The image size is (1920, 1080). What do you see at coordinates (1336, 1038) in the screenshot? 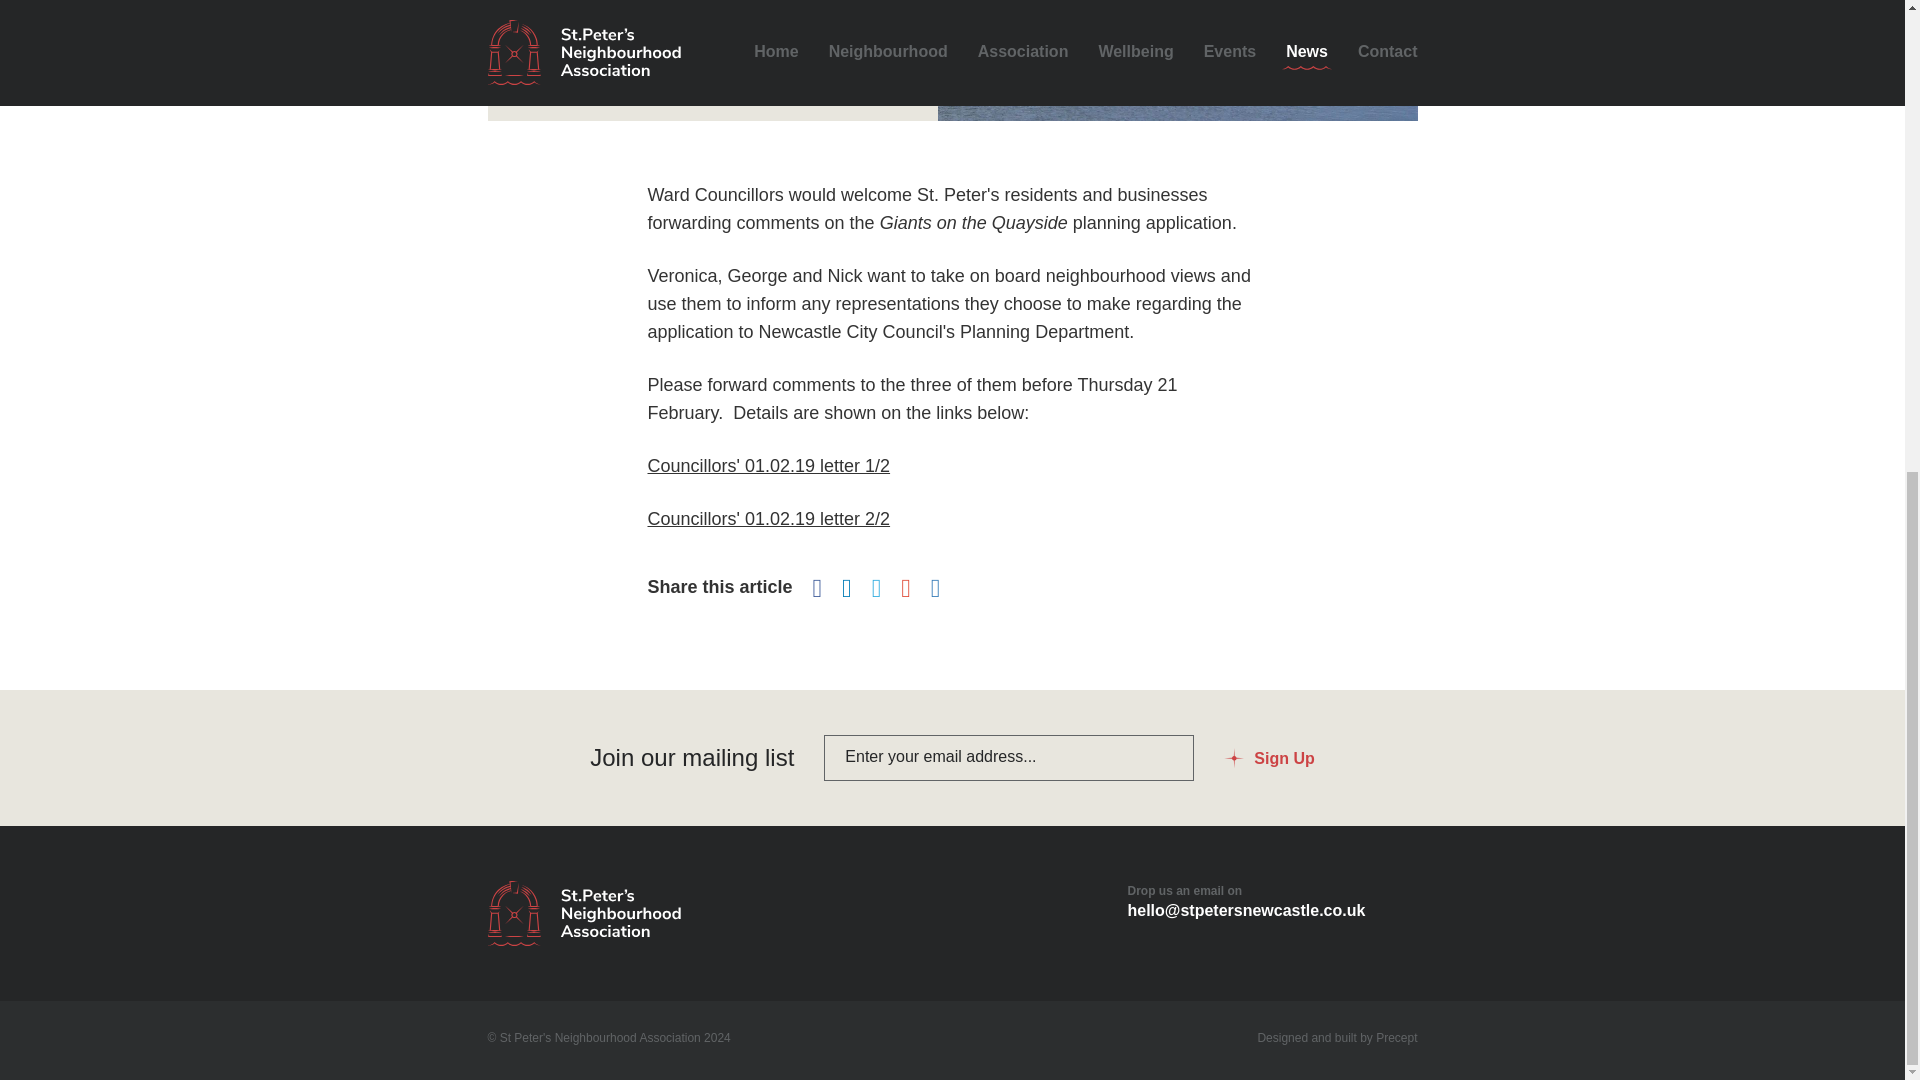
I see `Designed and built by Precept` at bounding box center [1336, 1038].